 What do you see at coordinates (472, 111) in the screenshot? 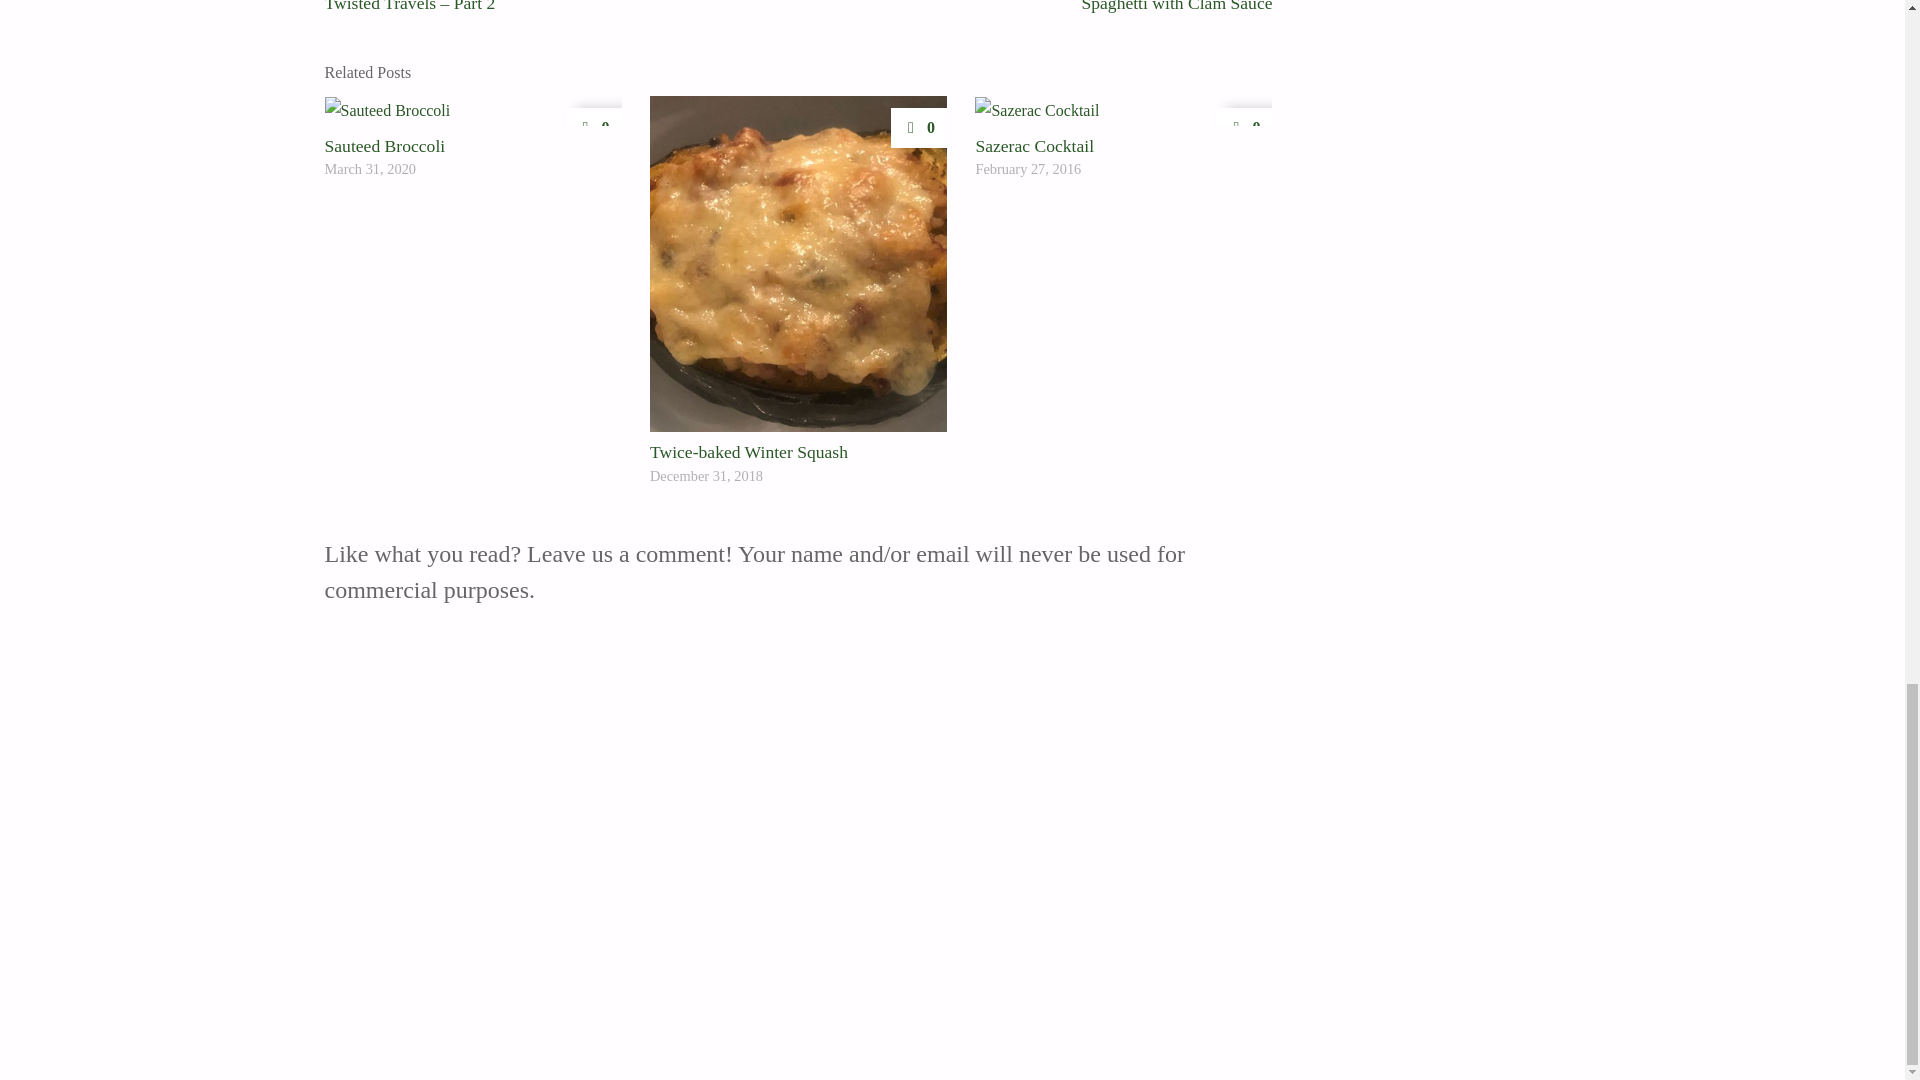
I see `Sauteed Broccoli` at bounding box center [472, 111].